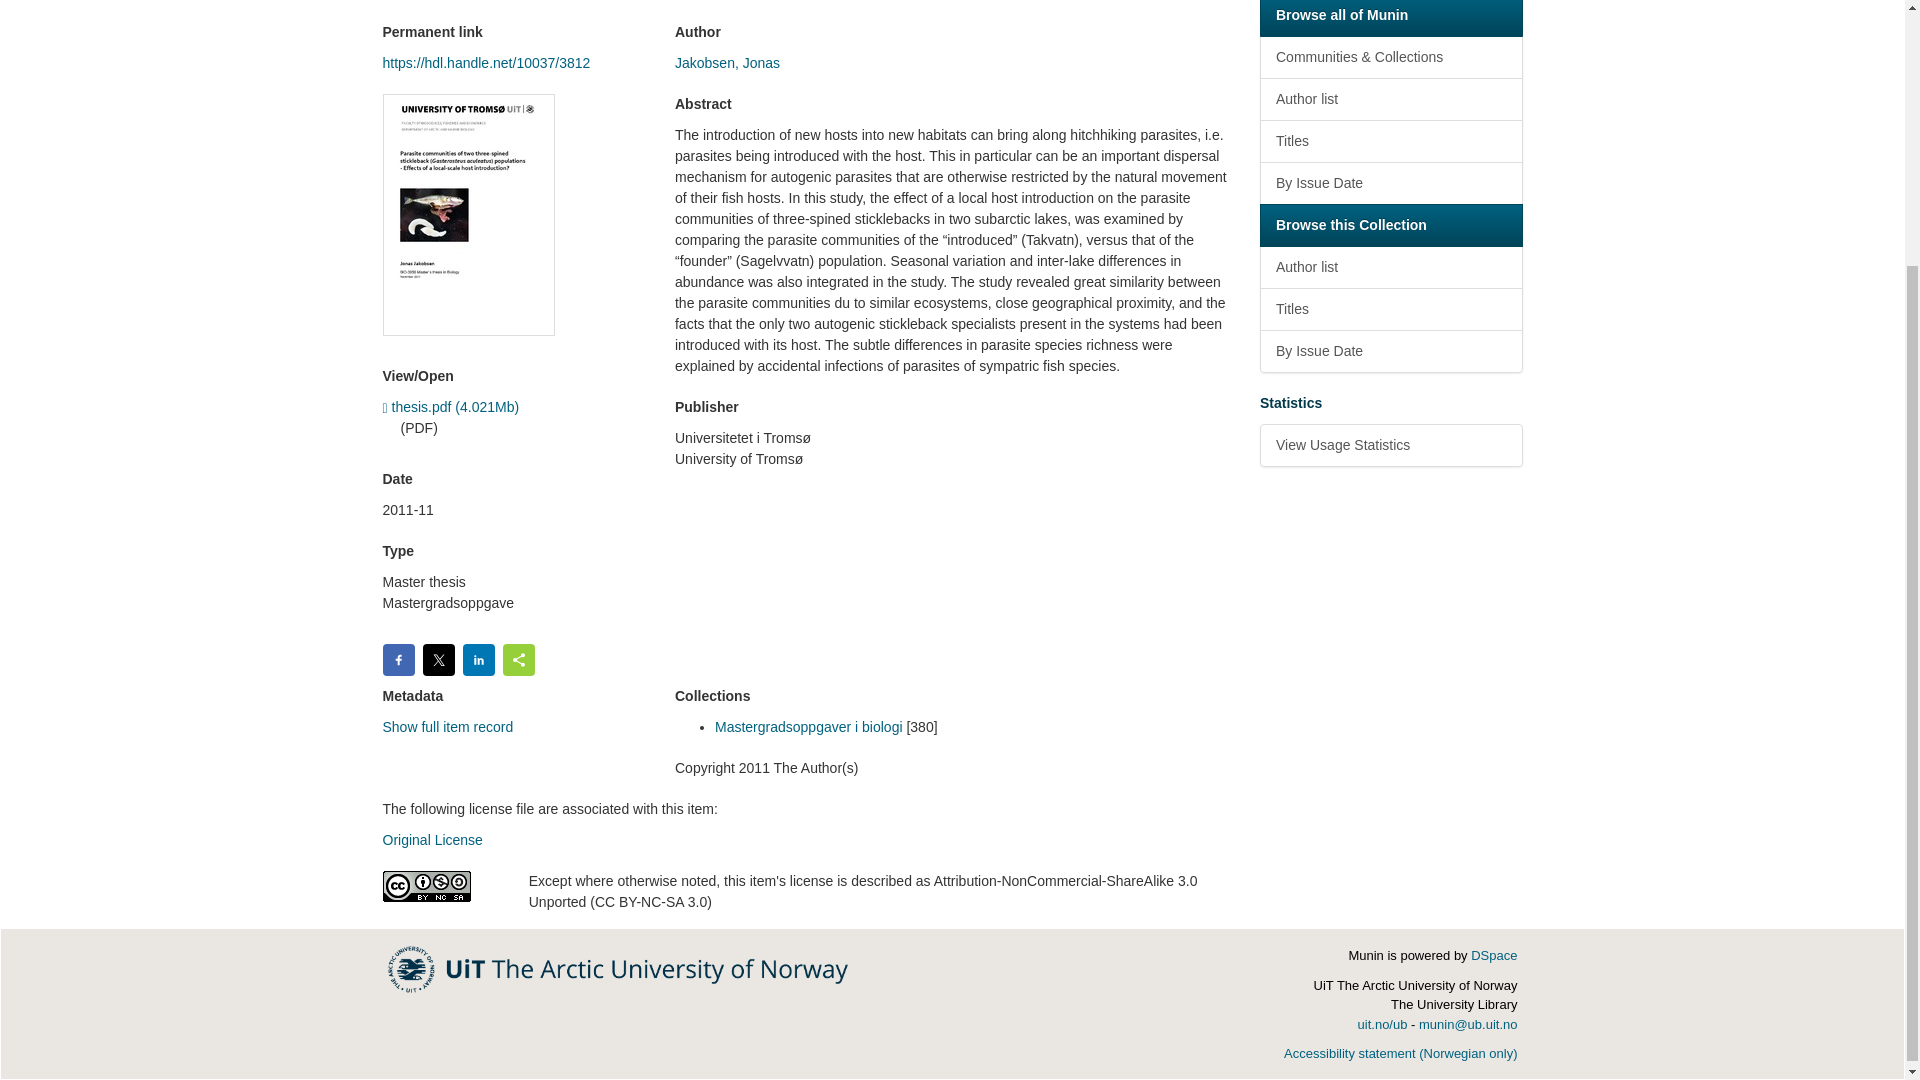 Image resolution: width=1920 pixels, height=1080 pixels. Describe the element at coordinates (1390, 268) in the screenshot. I see `Author list` at that location.